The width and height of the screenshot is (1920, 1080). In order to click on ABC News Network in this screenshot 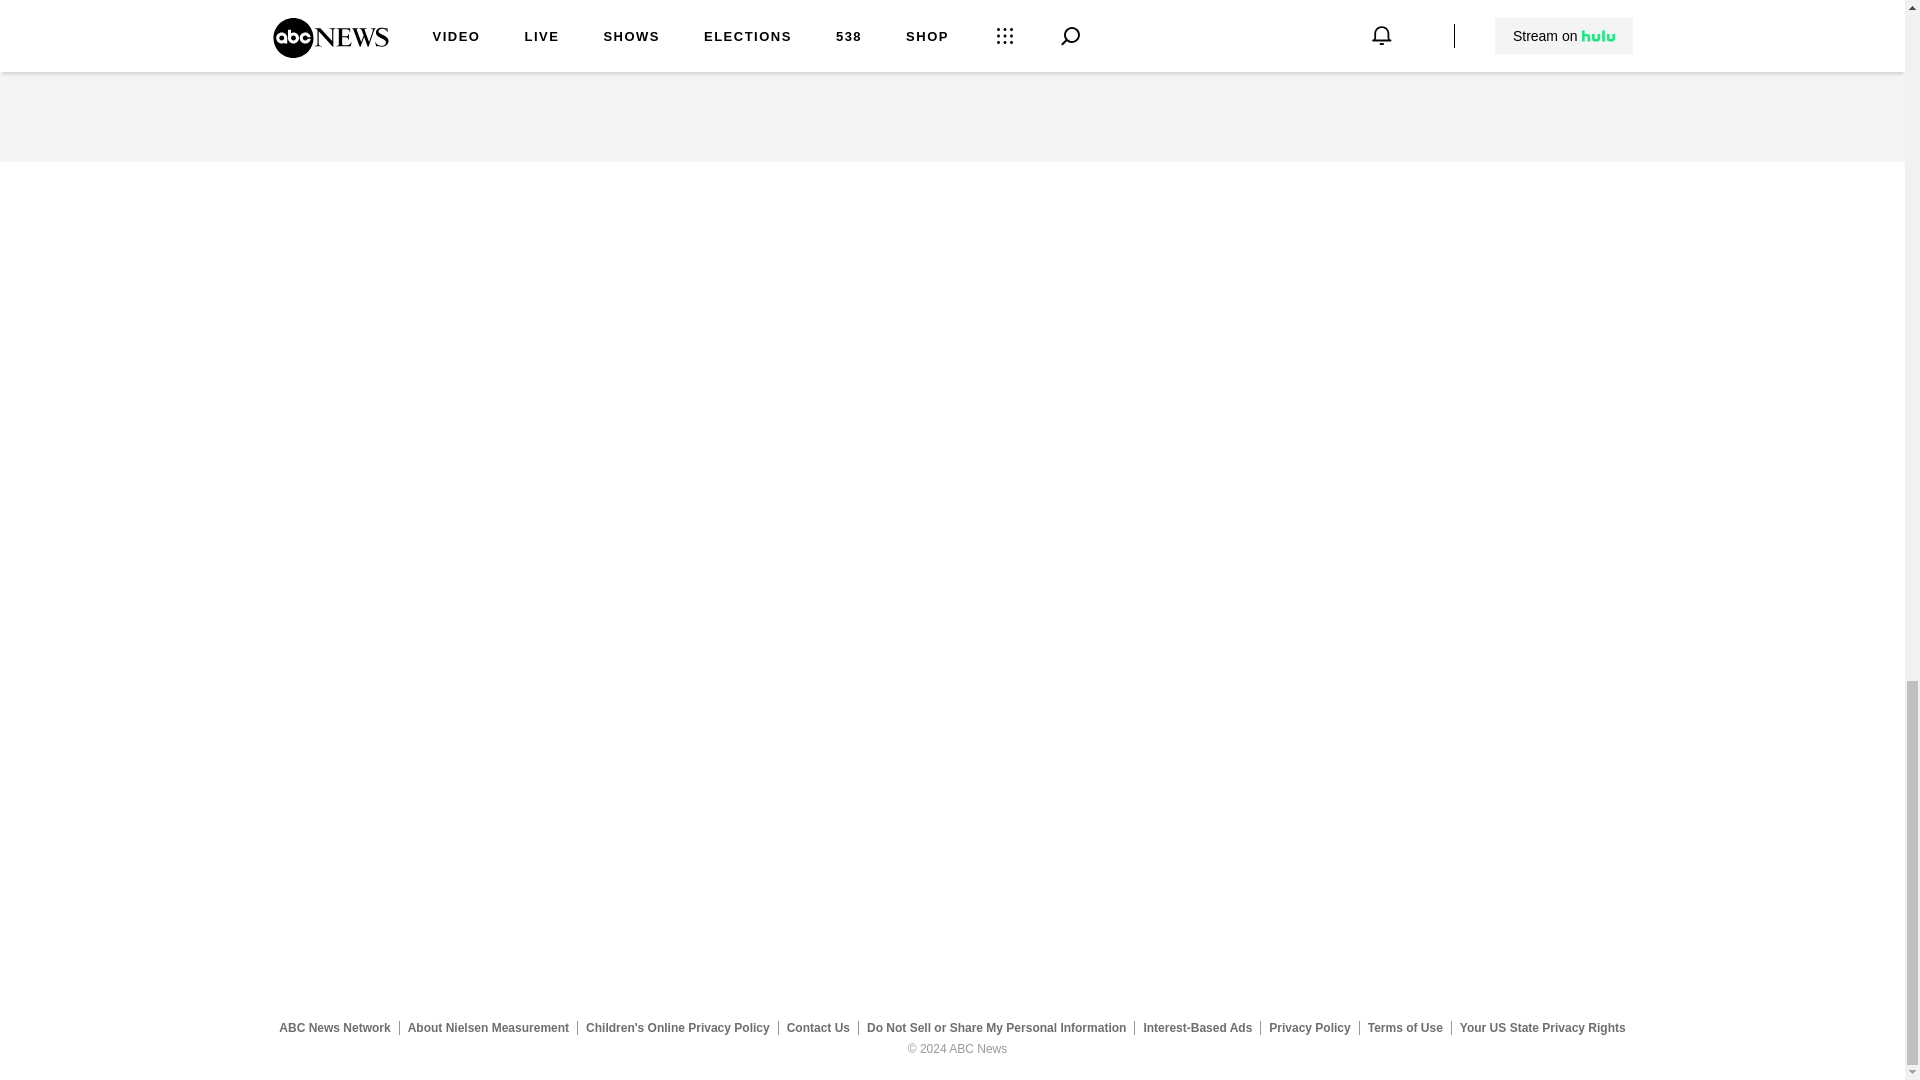, I will do `click(334, 1027)`.